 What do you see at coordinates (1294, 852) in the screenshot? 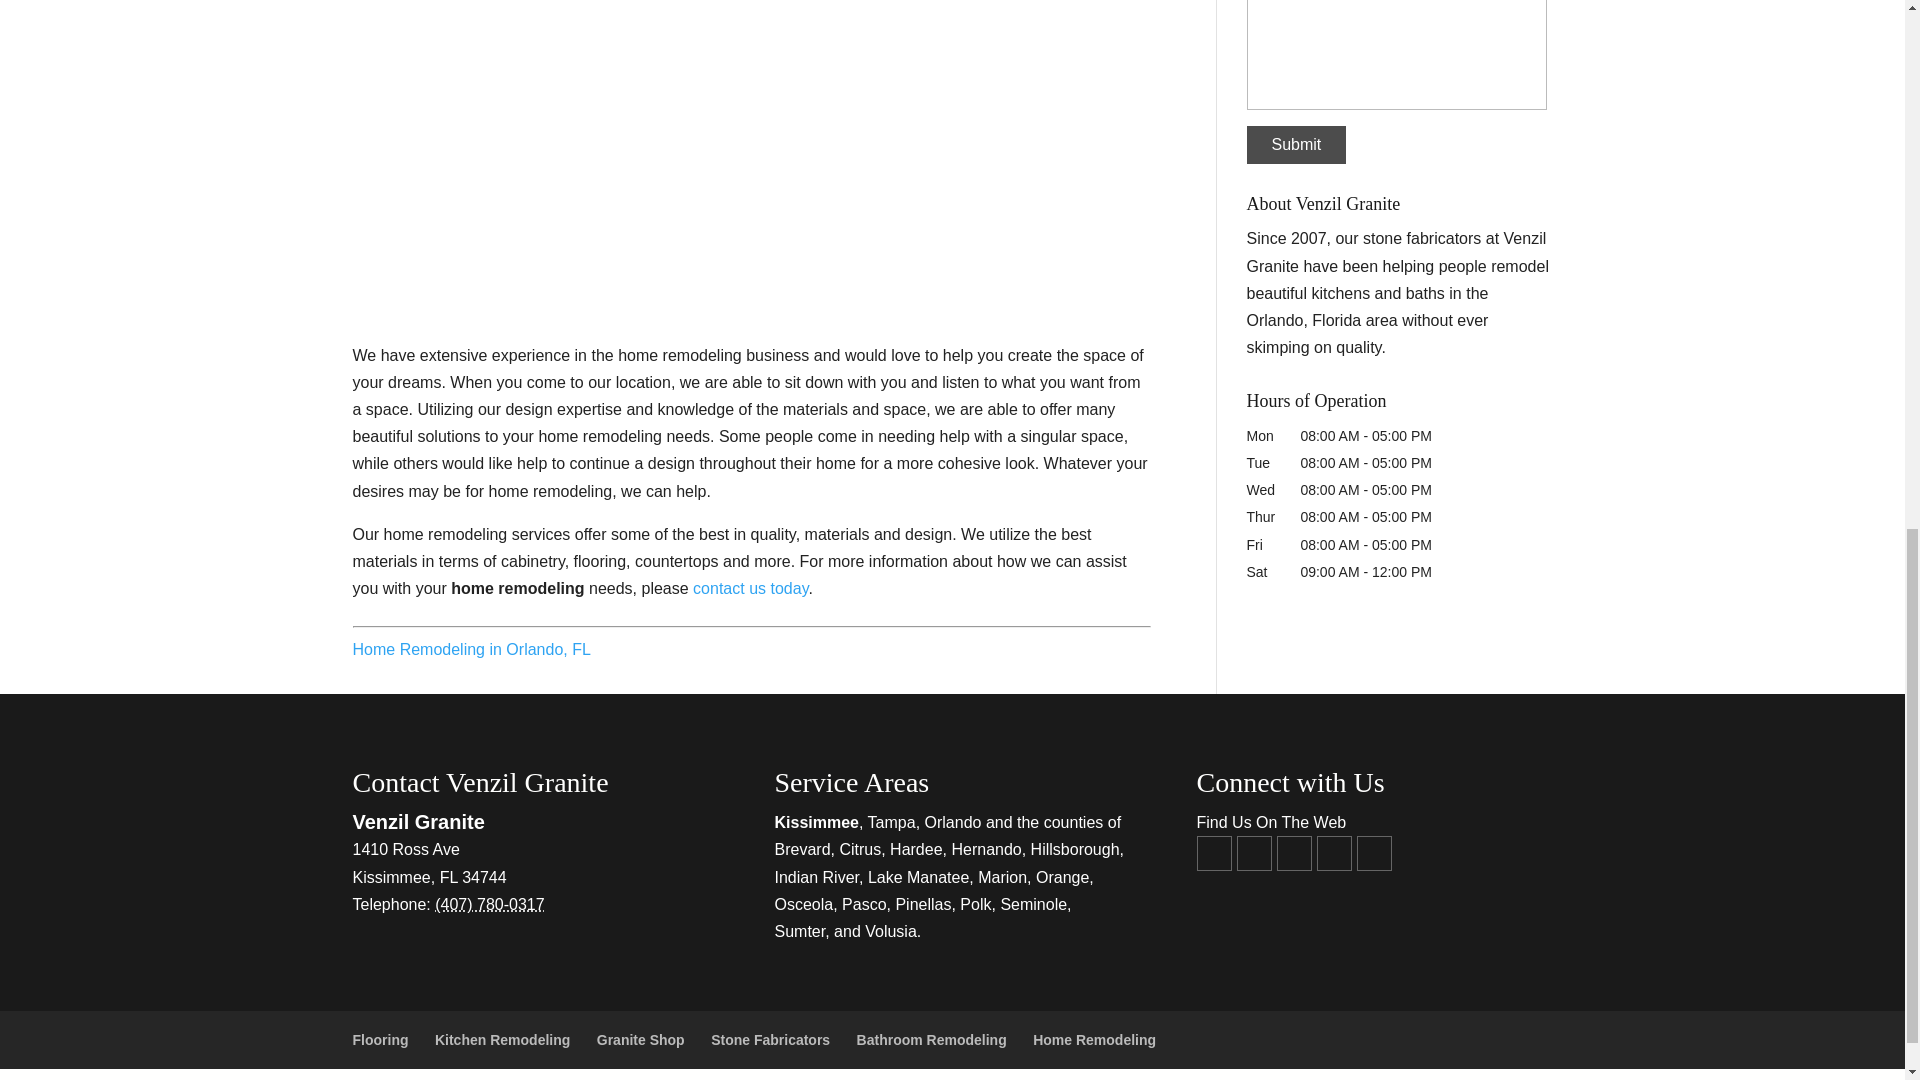
I see `Google My Business` at bounding box center [1294, 852].